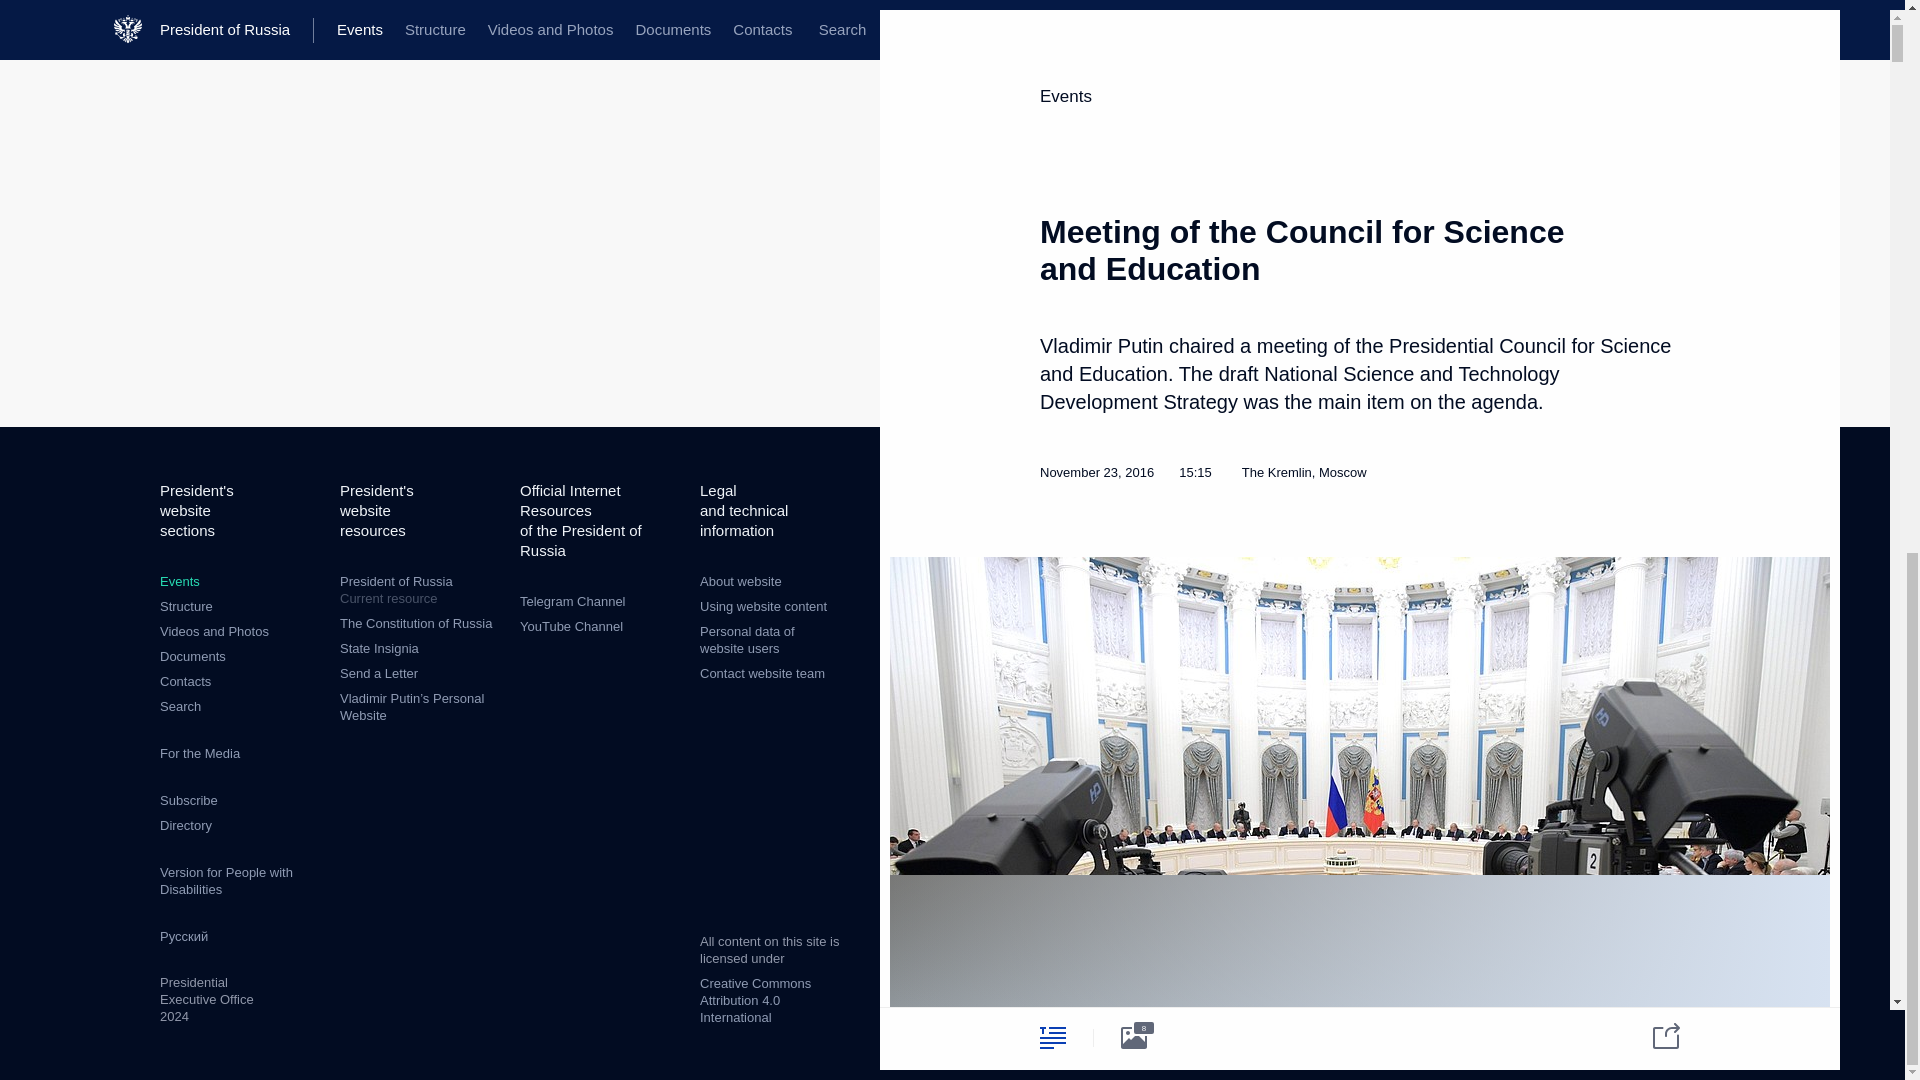 This screenshot has height=1080, width=1920. Describe the element at coordinates (747, 640) in the screenshot. I see `Personal data of website users` at that location.